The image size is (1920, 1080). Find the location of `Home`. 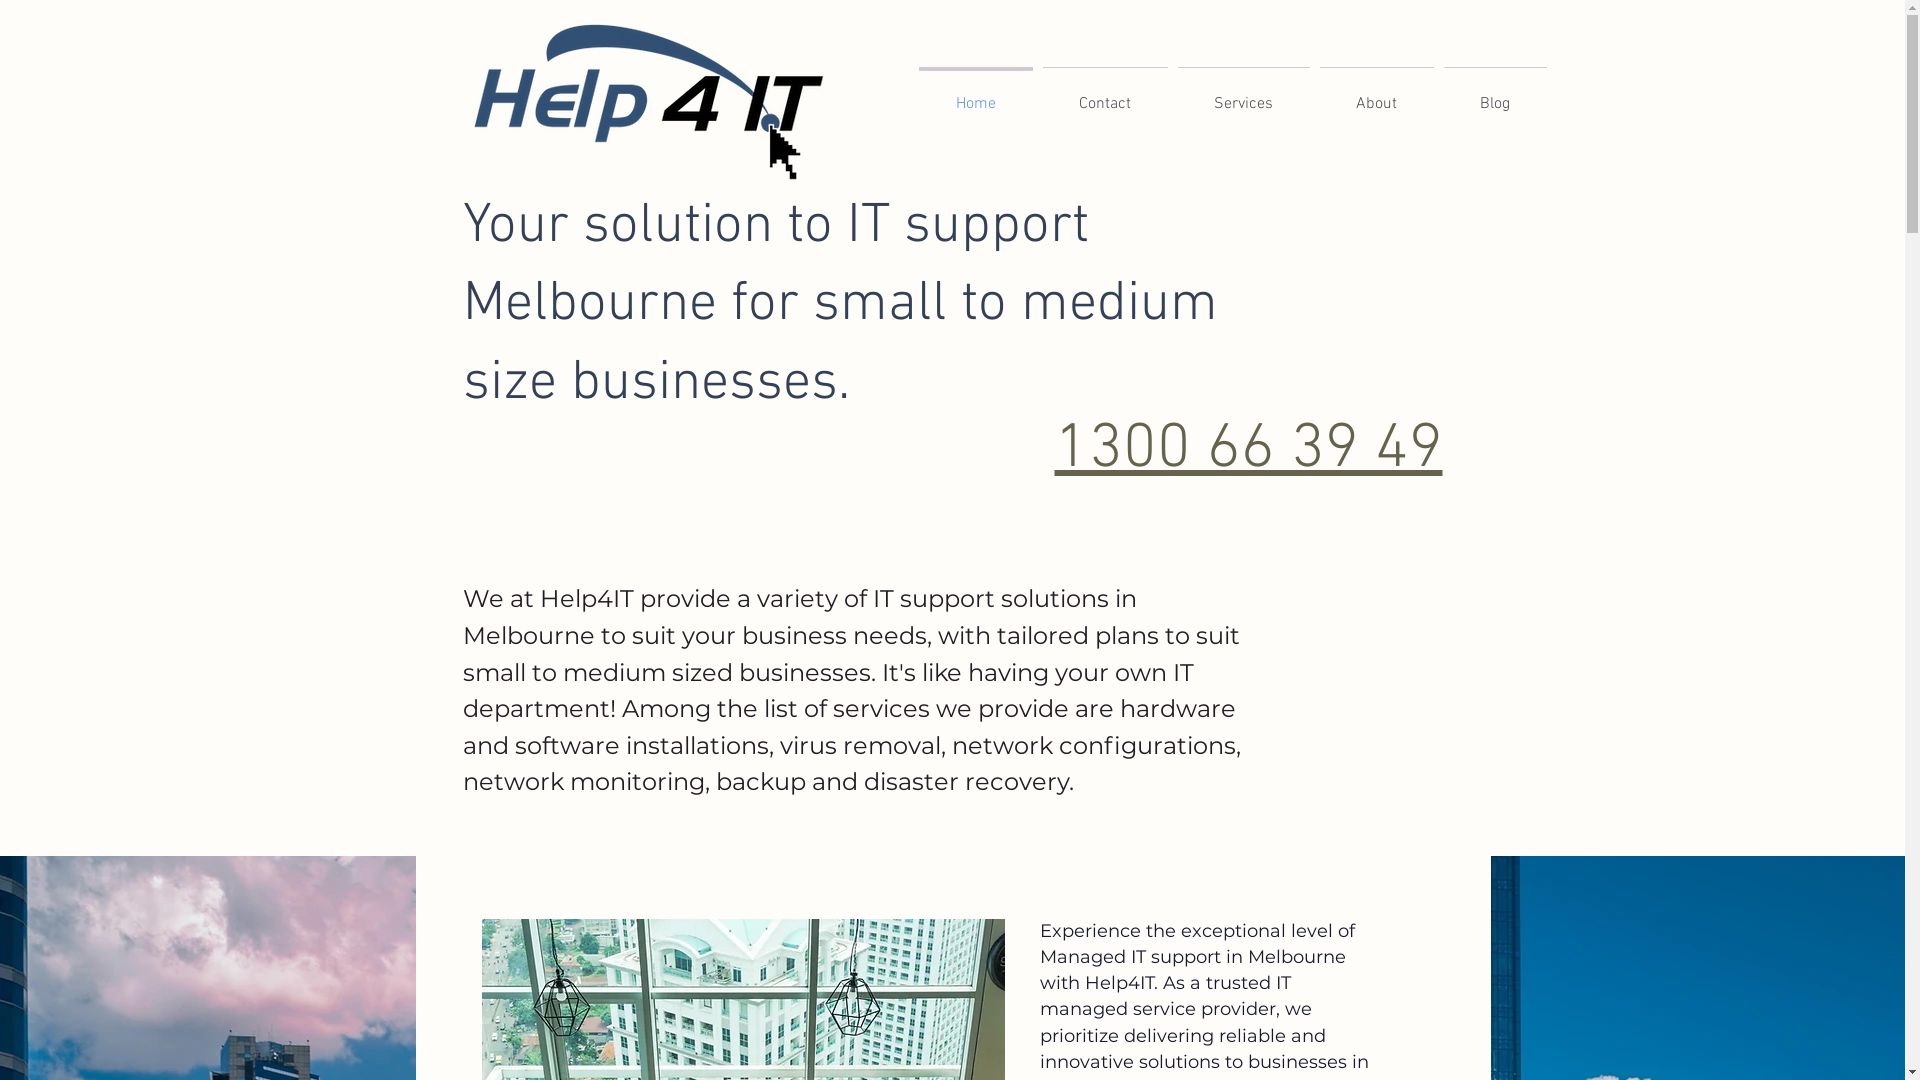

Home is located at coordinates (976, 95).